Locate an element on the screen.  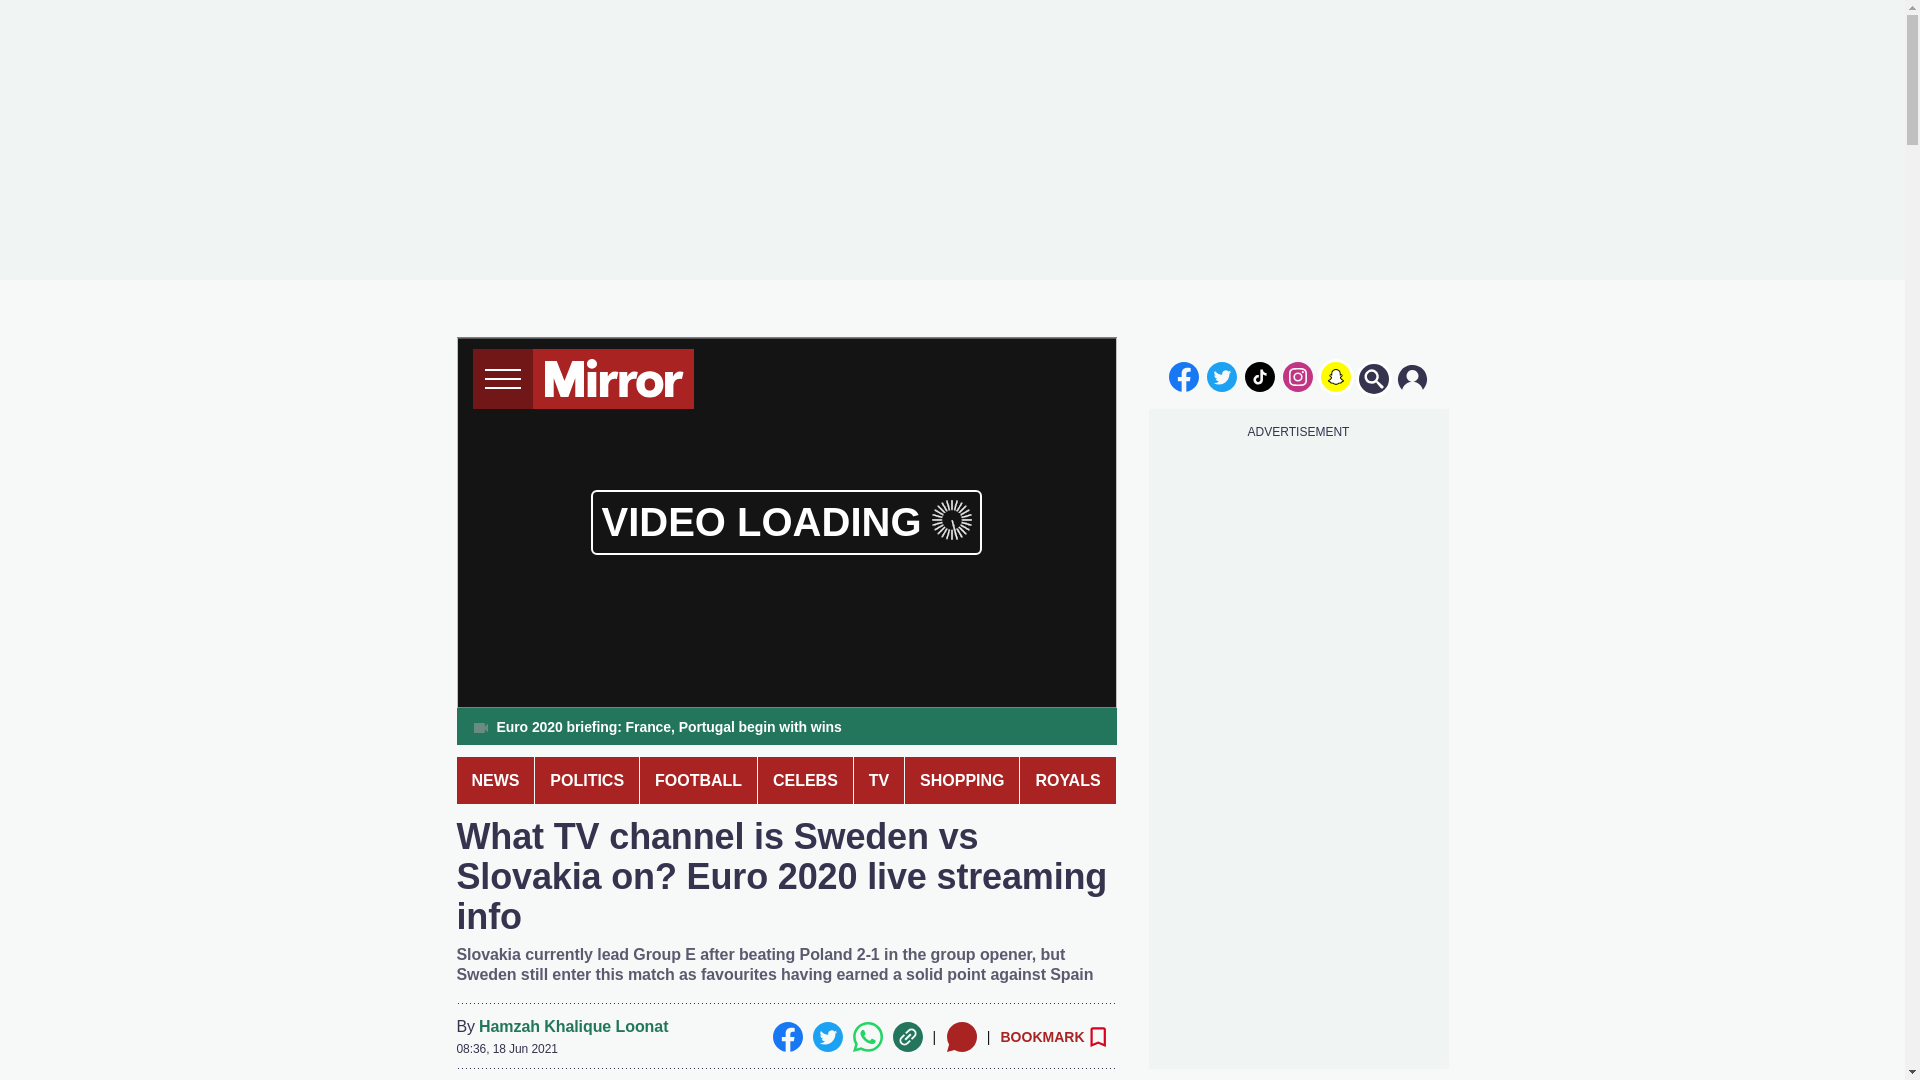
NEWS is located at coordinates (494, 780).